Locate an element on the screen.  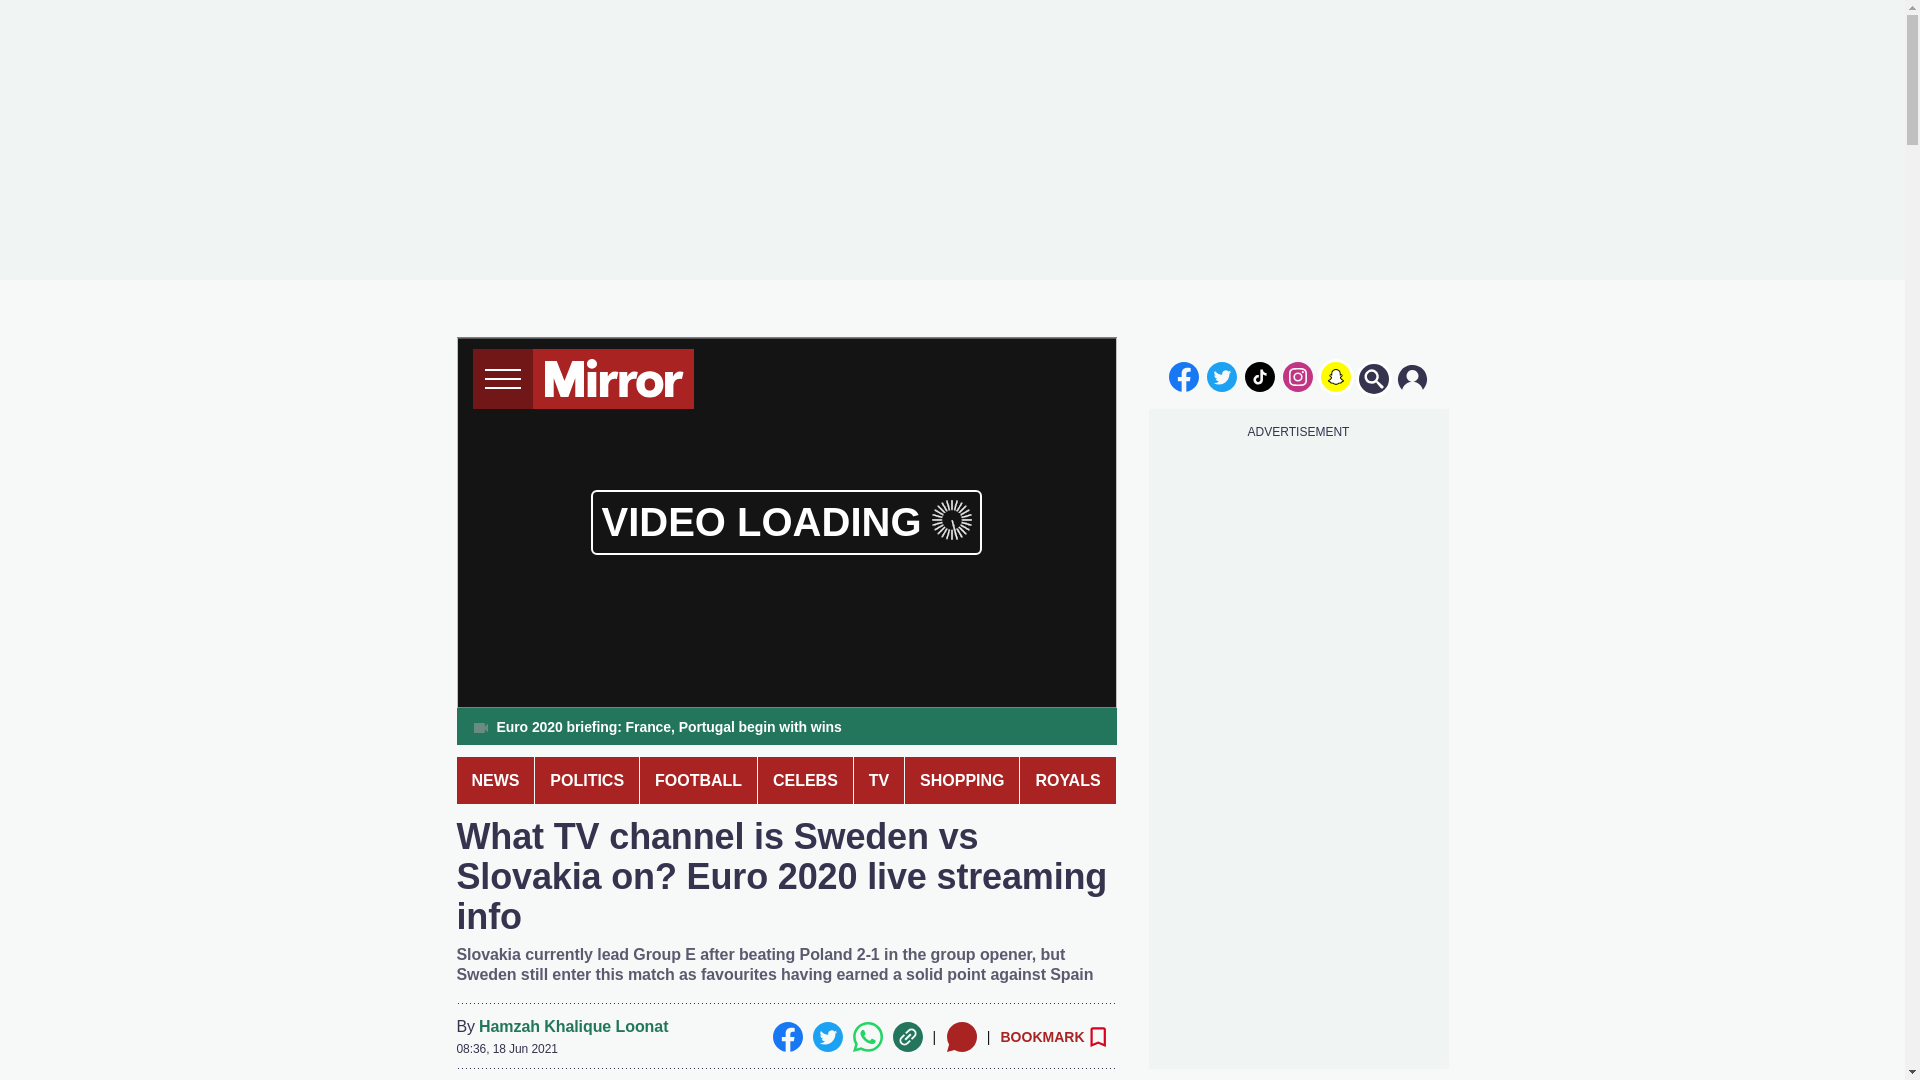
NEWS is located at coordinates (494, 780).